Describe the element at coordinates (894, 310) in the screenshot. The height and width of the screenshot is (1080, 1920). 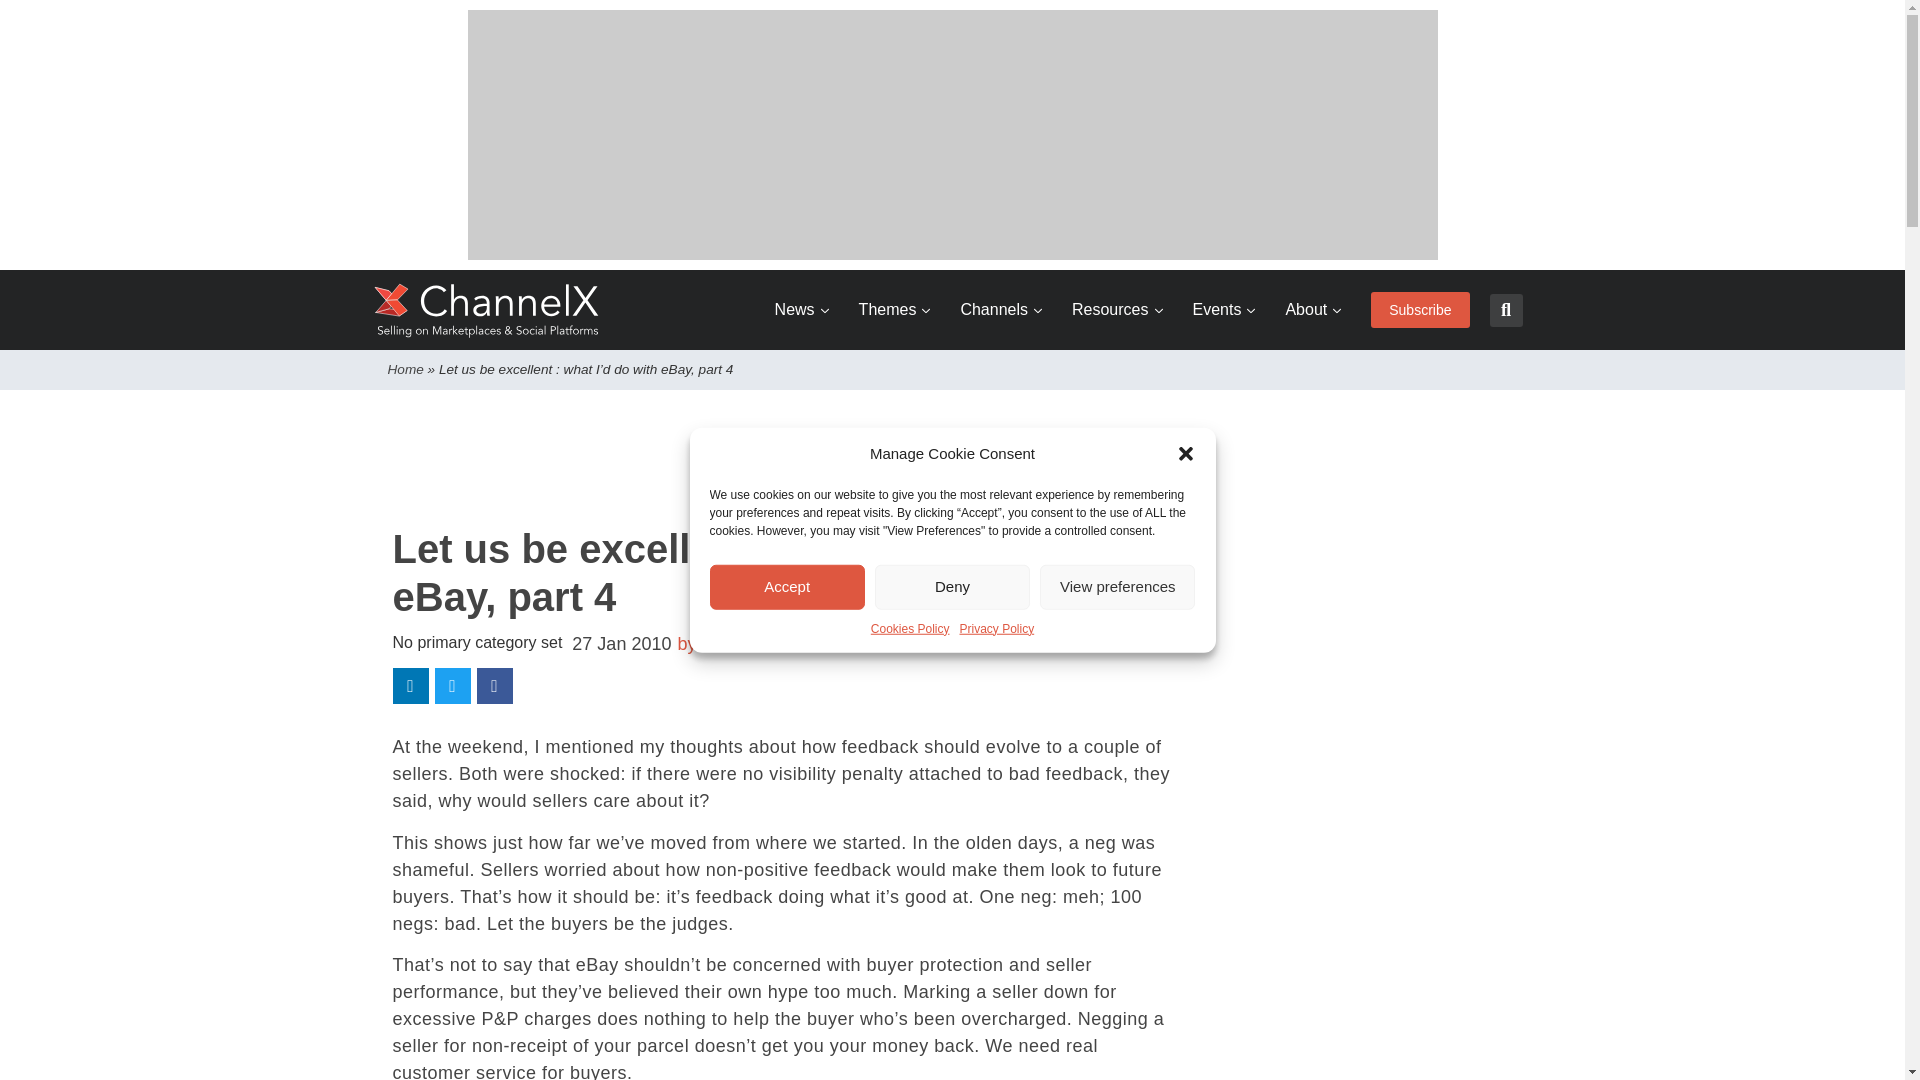
I see `Themes` at that location.